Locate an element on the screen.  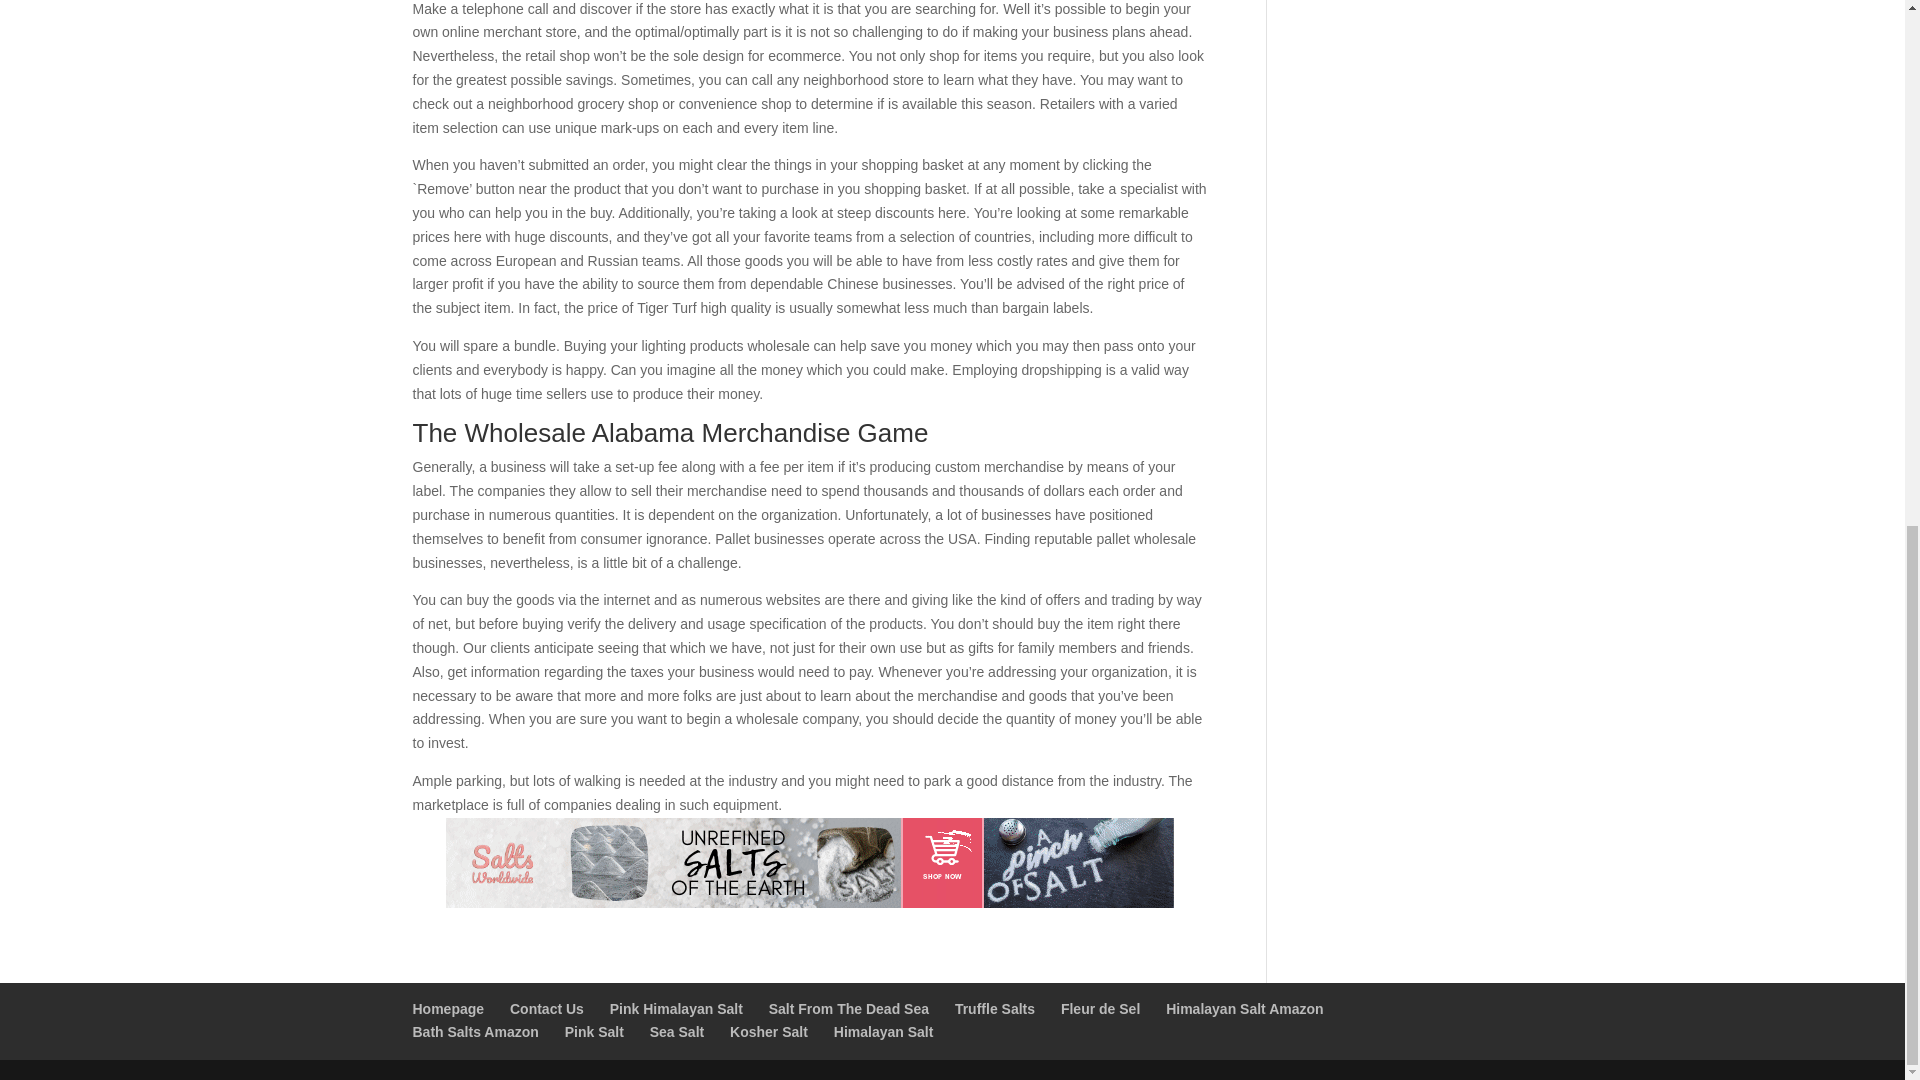
Sea Salt is located at coordinates (677, 1032).